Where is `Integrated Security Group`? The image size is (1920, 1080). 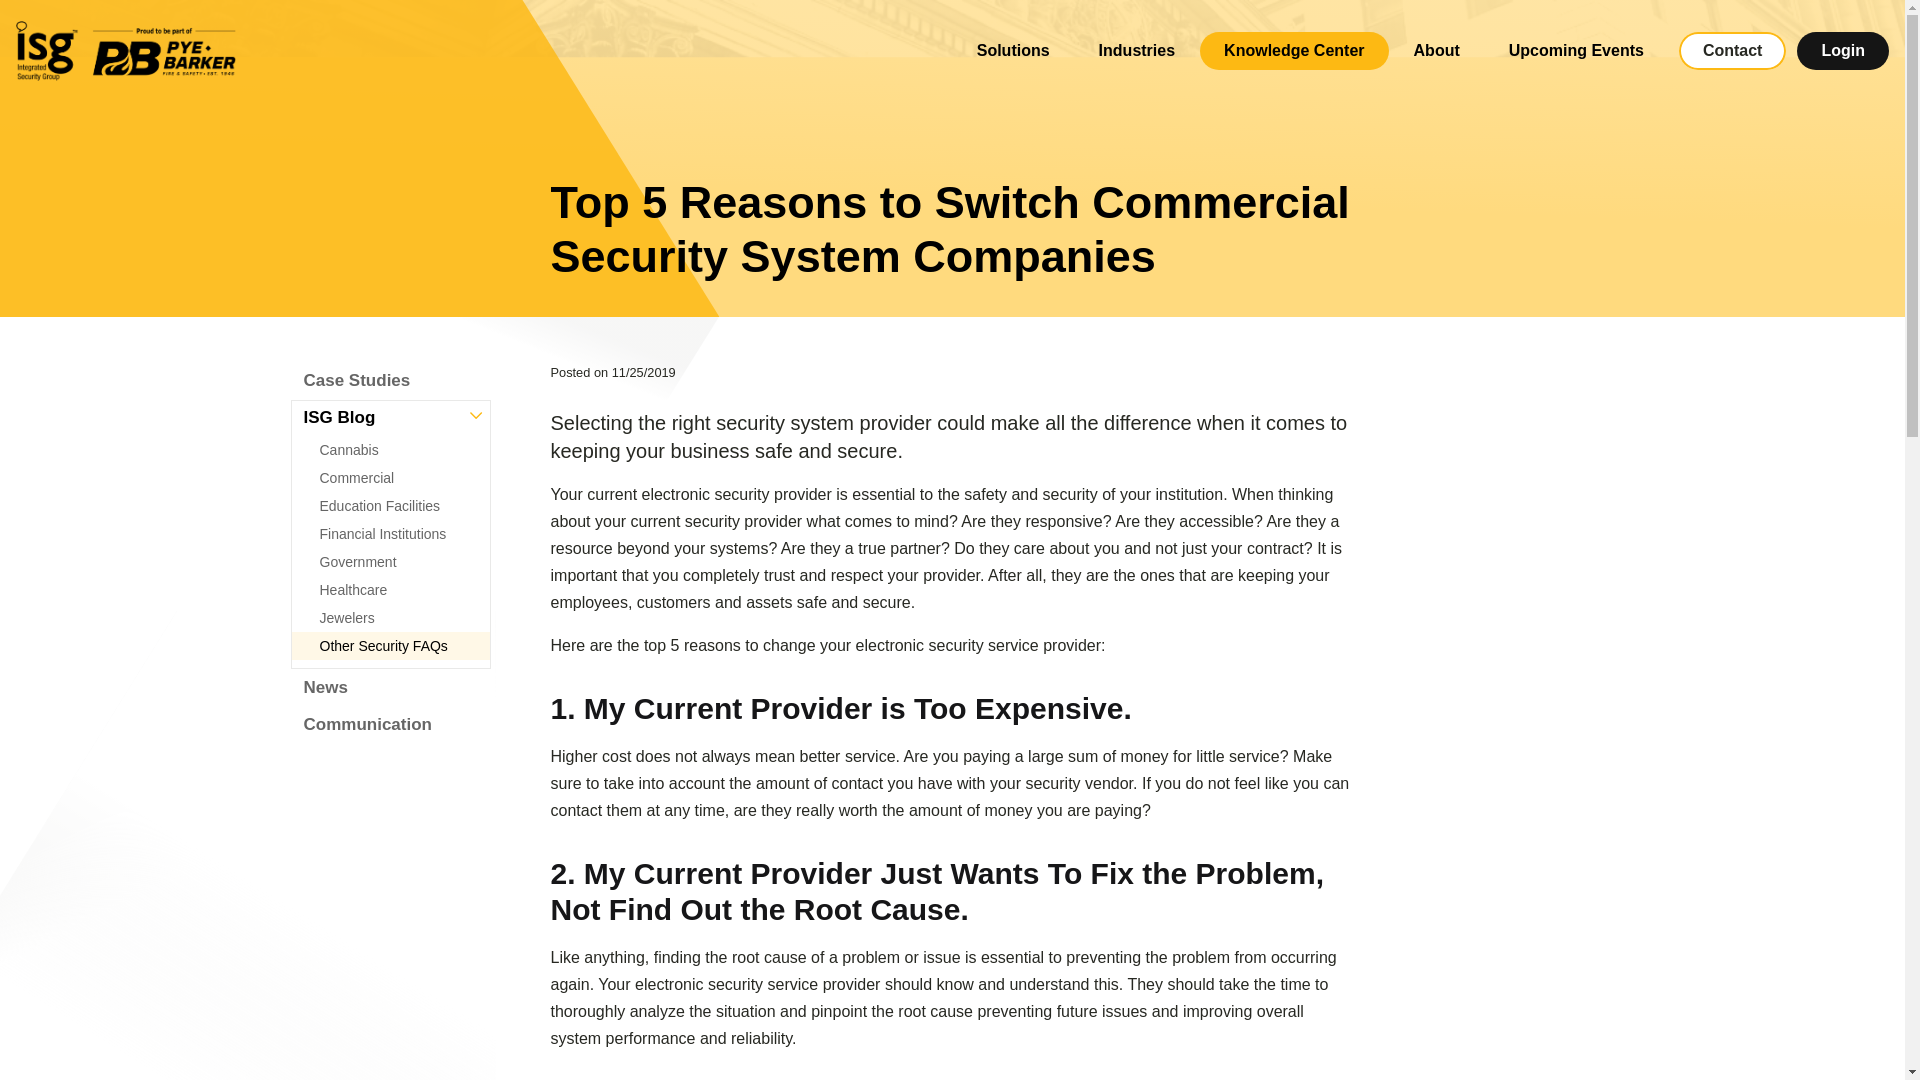 Integrated Security Group is located at coordinates (126, 50).